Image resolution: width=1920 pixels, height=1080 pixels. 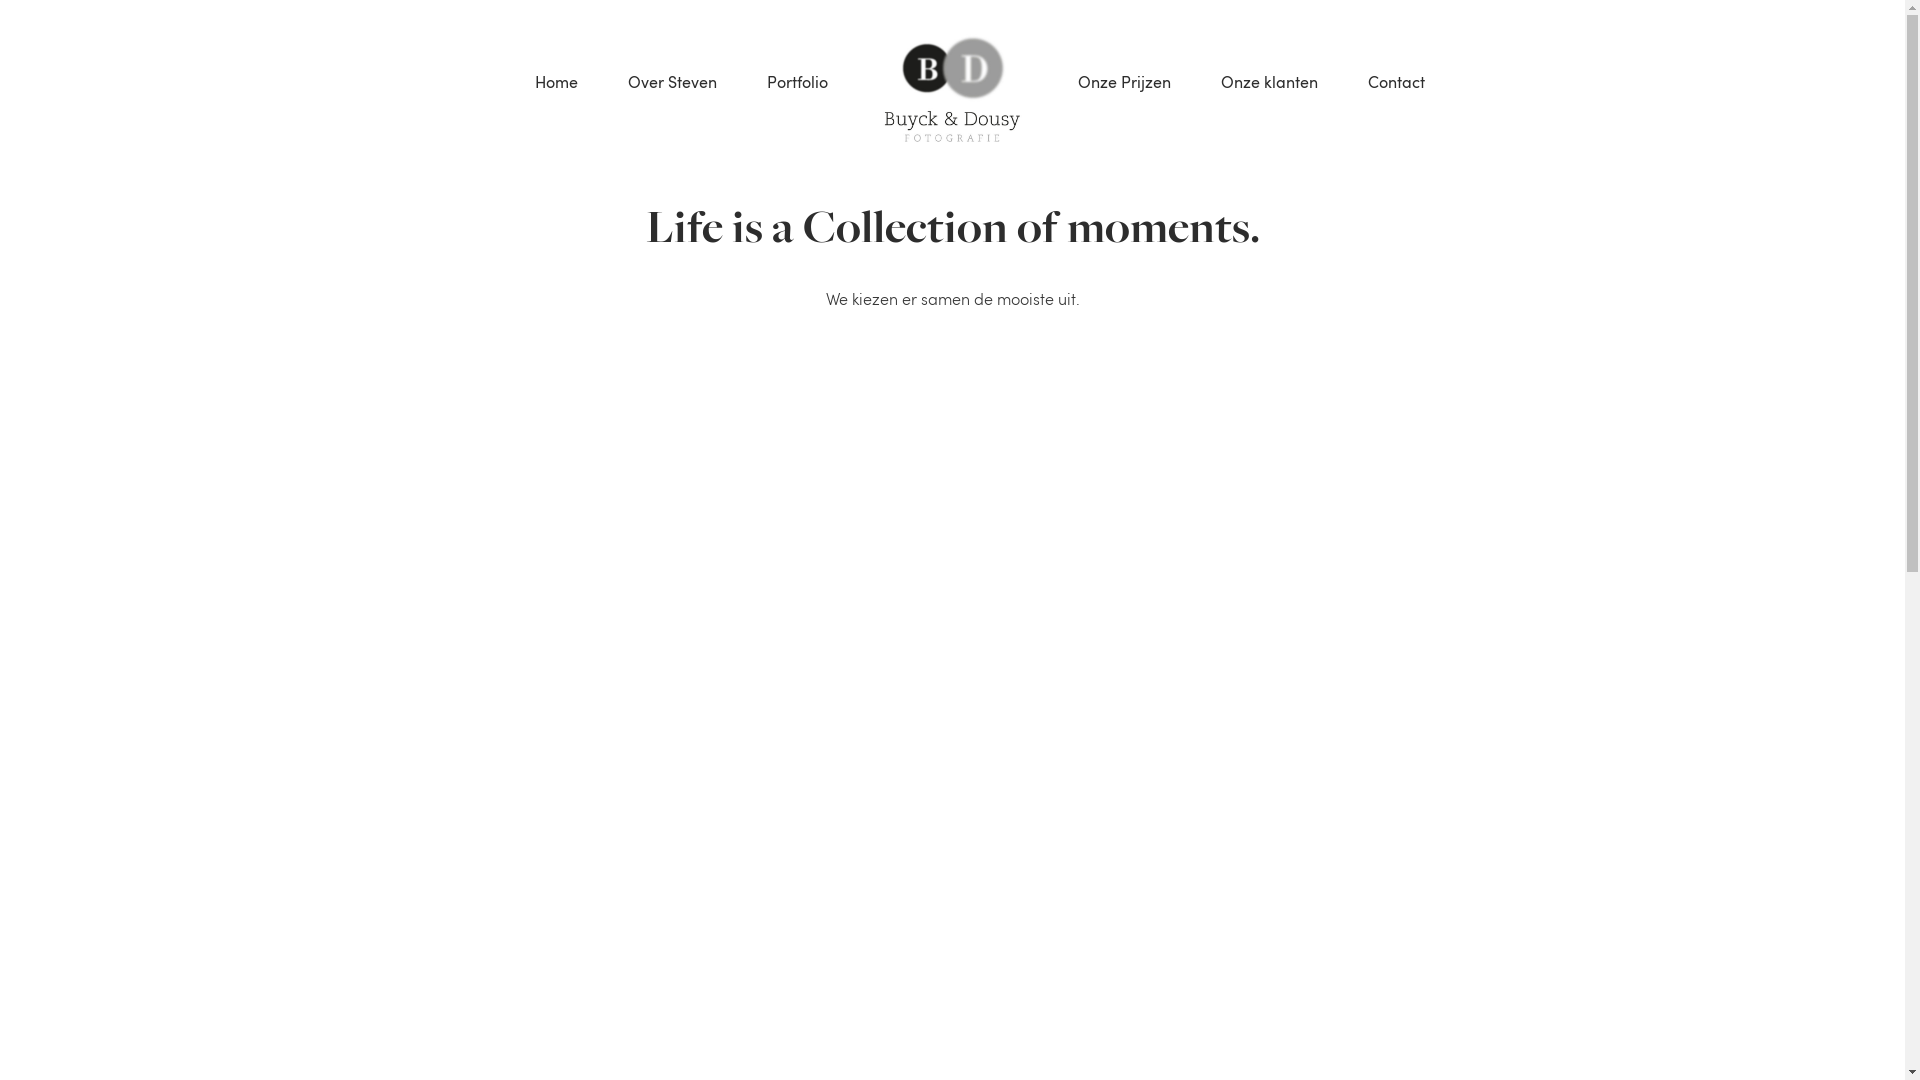 What do you see at coordinates (1270, 82) in the screenshot?
I see `Onze klanten` at bounding box center [1270, 82].